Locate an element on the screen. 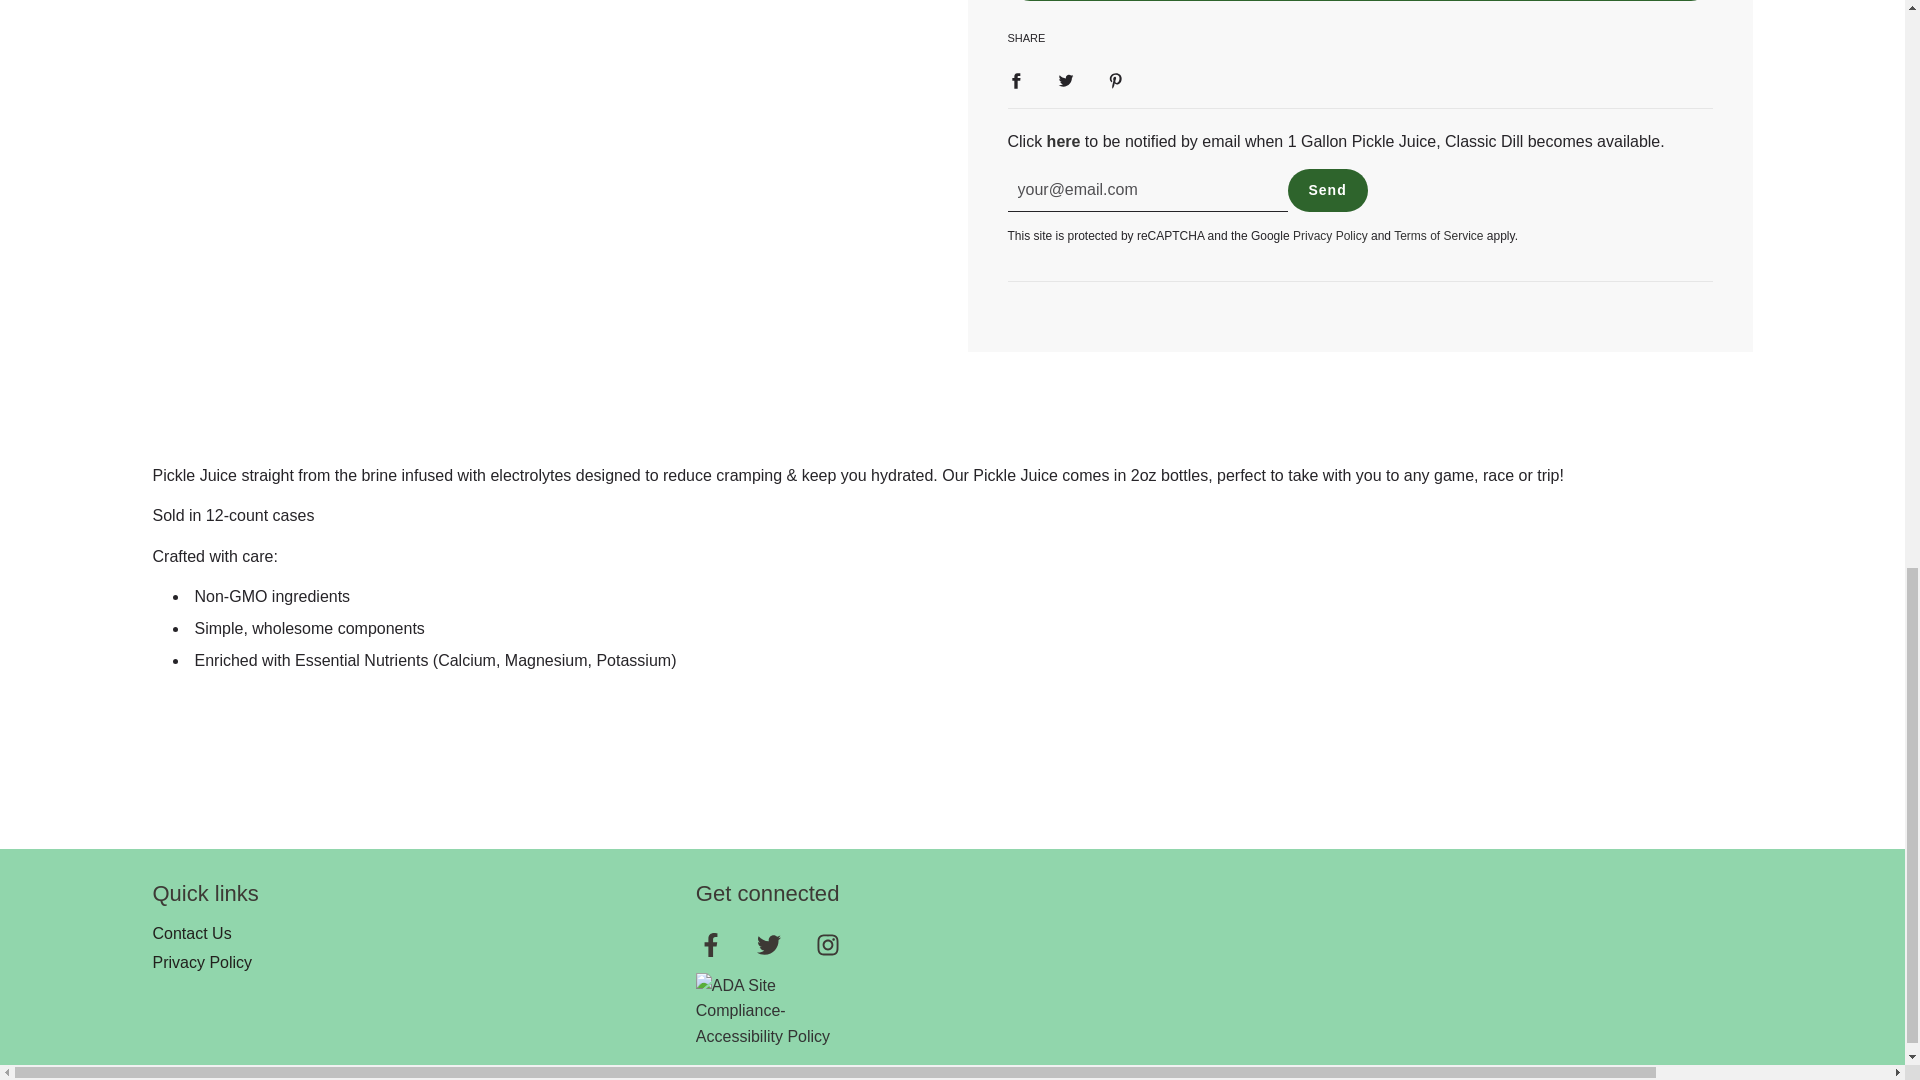  Send is located at coordinates (1328, 190).